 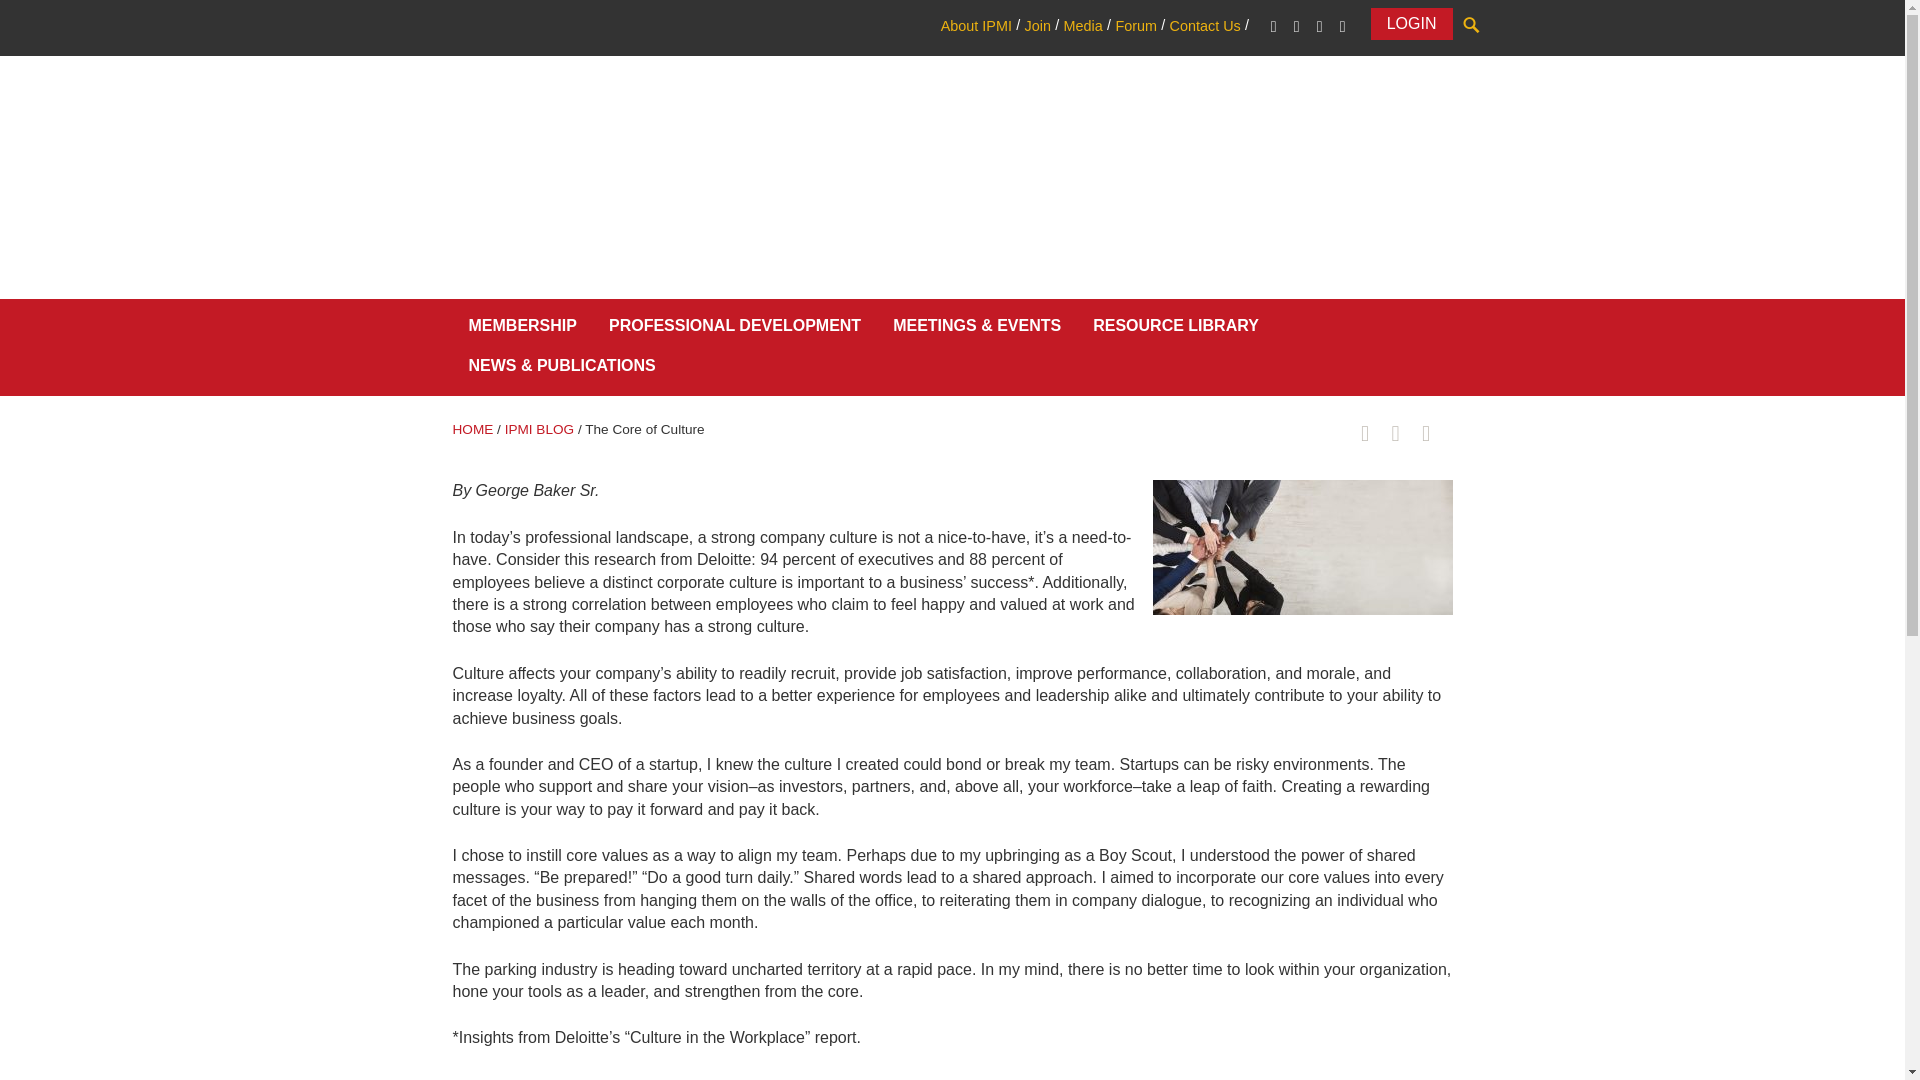 What do you see at coordinates (1083, 26) in the screenshot?
I see `Media` at bounding box center [1083, 26].